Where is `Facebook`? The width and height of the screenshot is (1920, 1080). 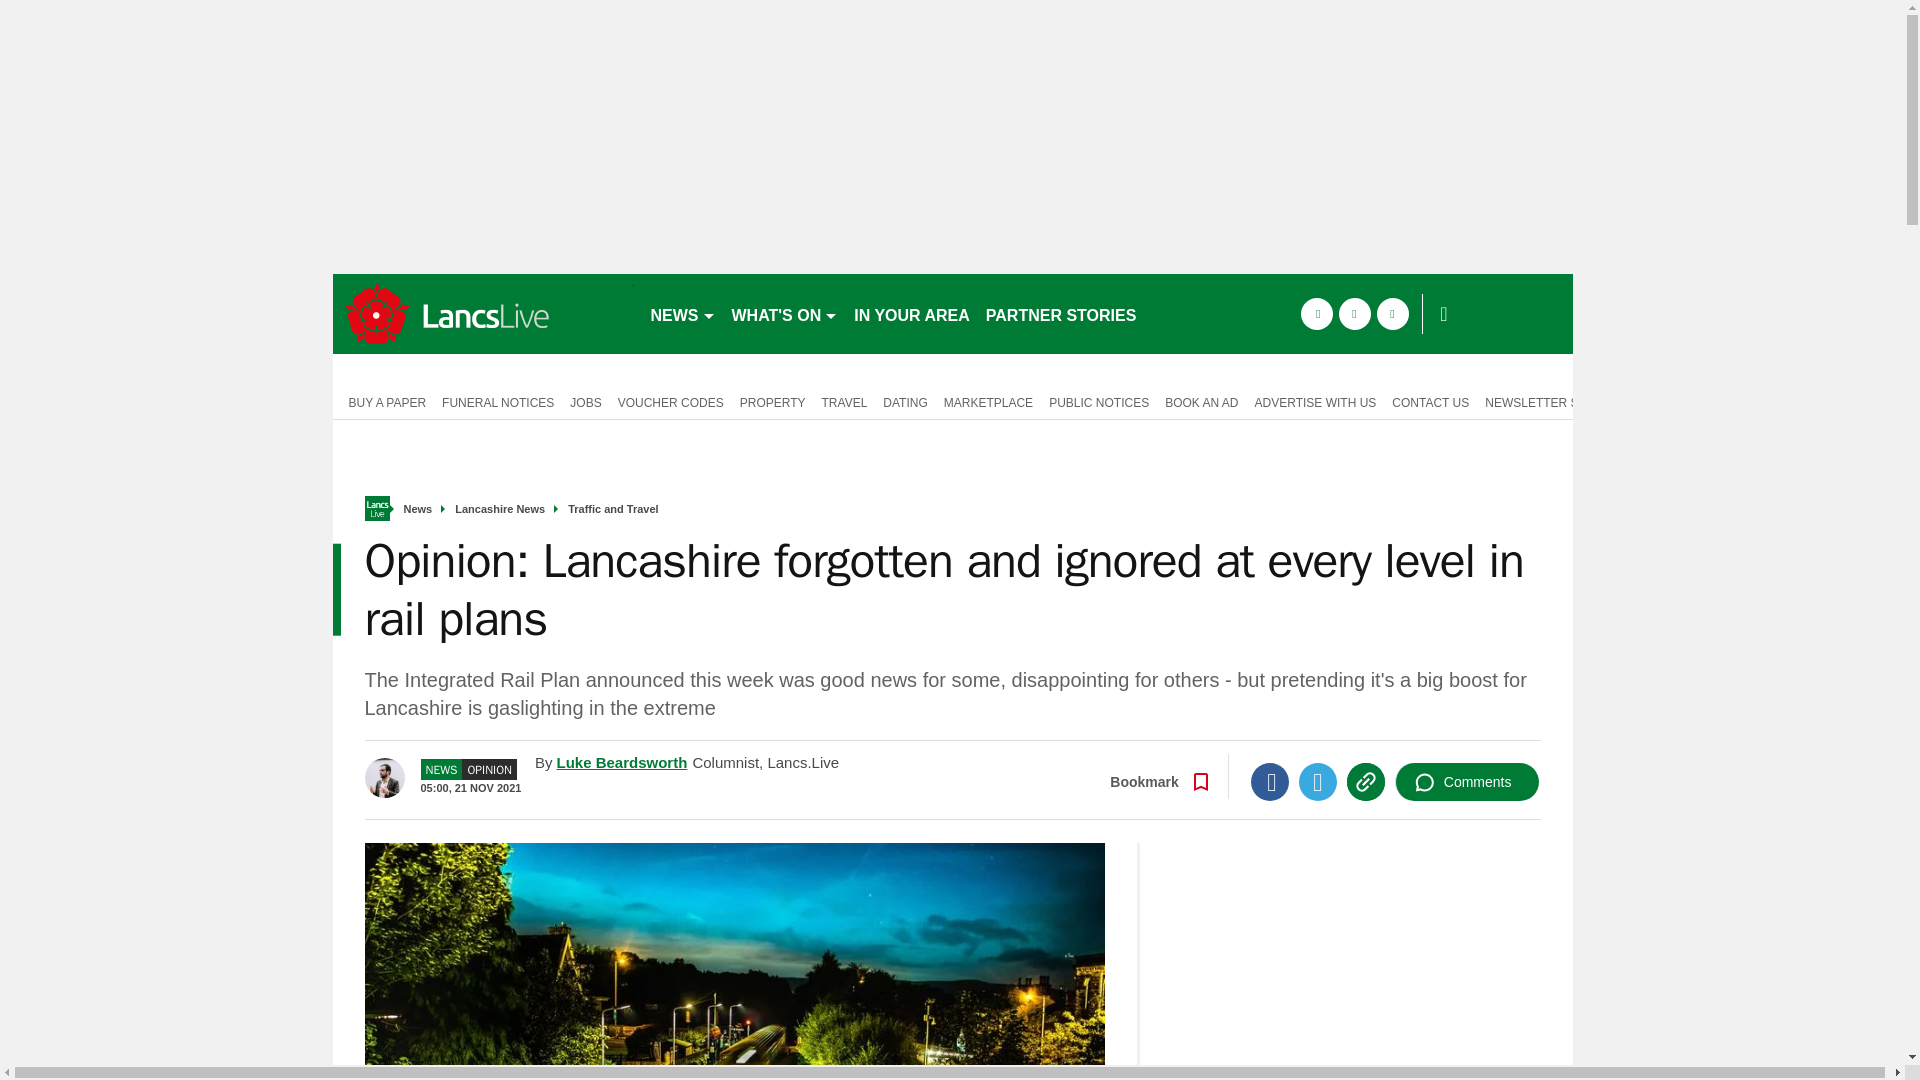 Facebook is located at coordinates (1270, 782).